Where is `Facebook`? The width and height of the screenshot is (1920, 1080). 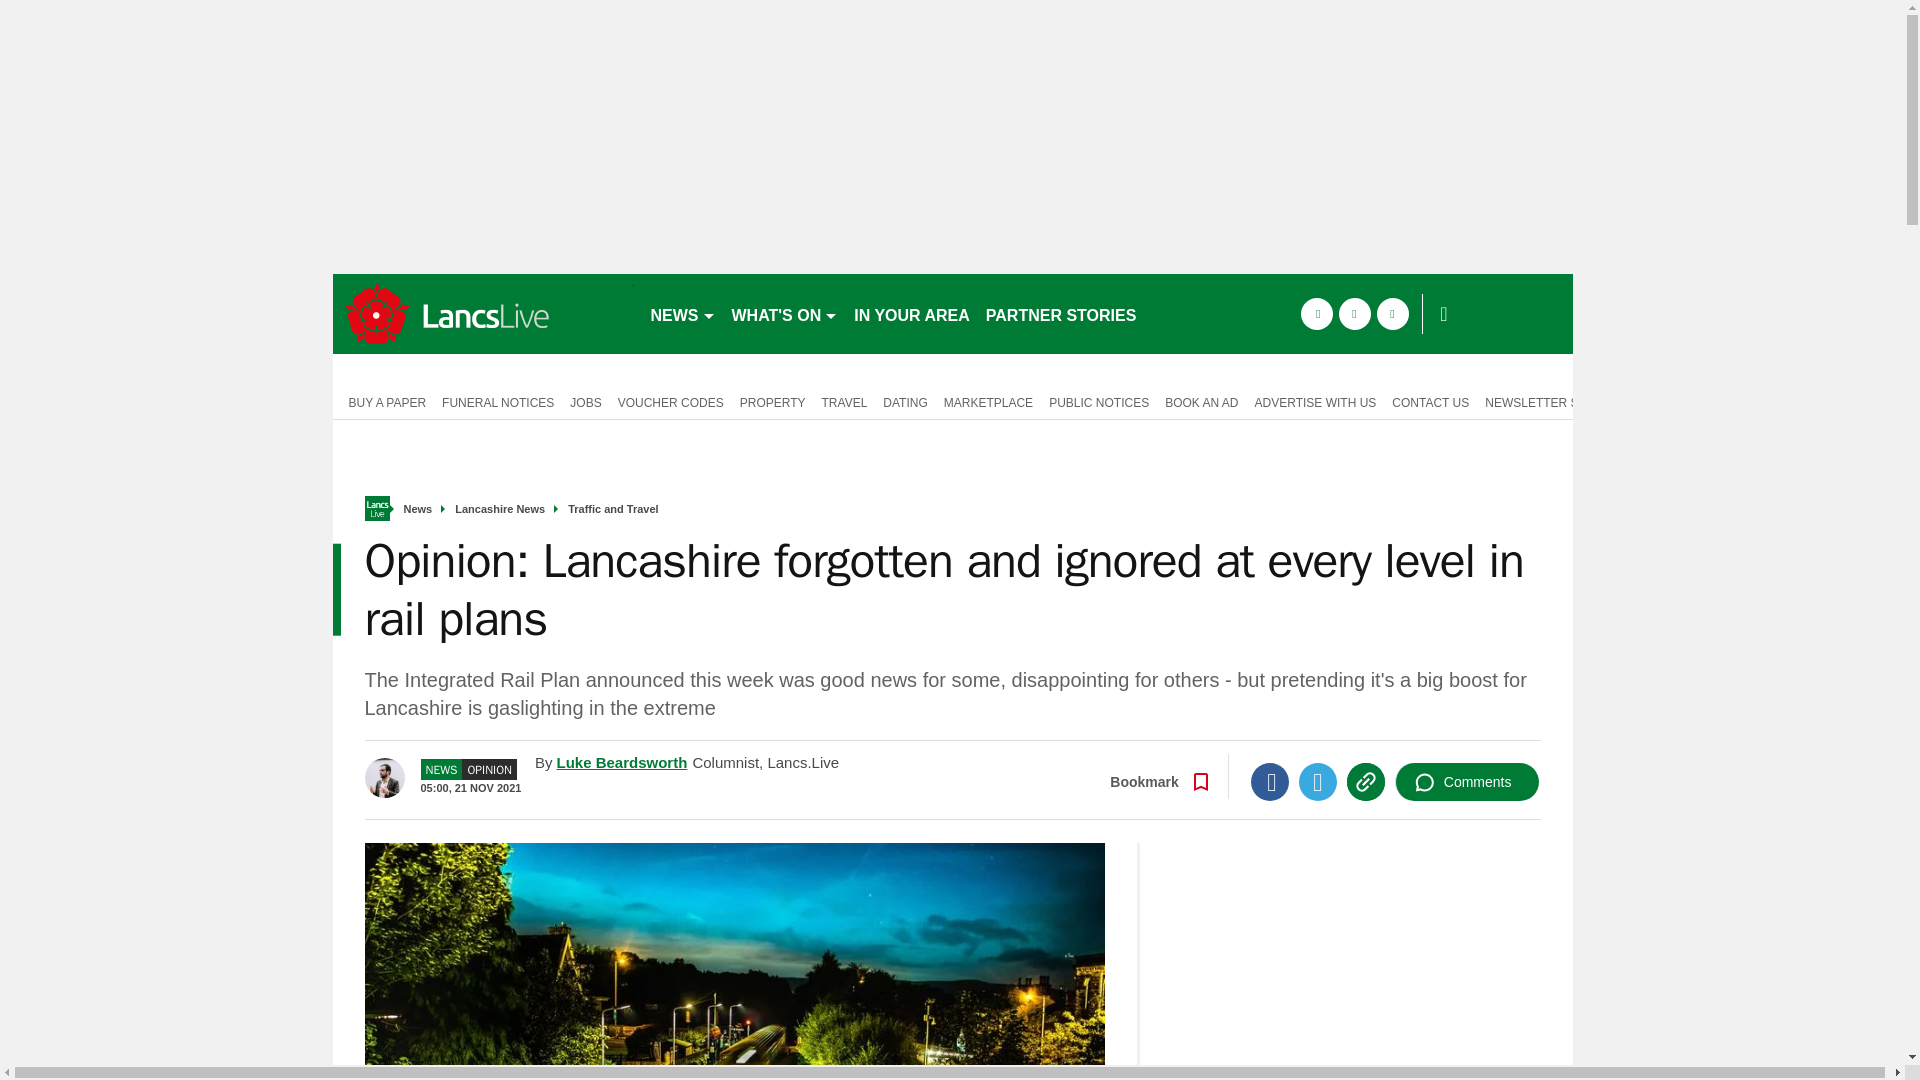 Facebook is located at coordinates (1270, 782).